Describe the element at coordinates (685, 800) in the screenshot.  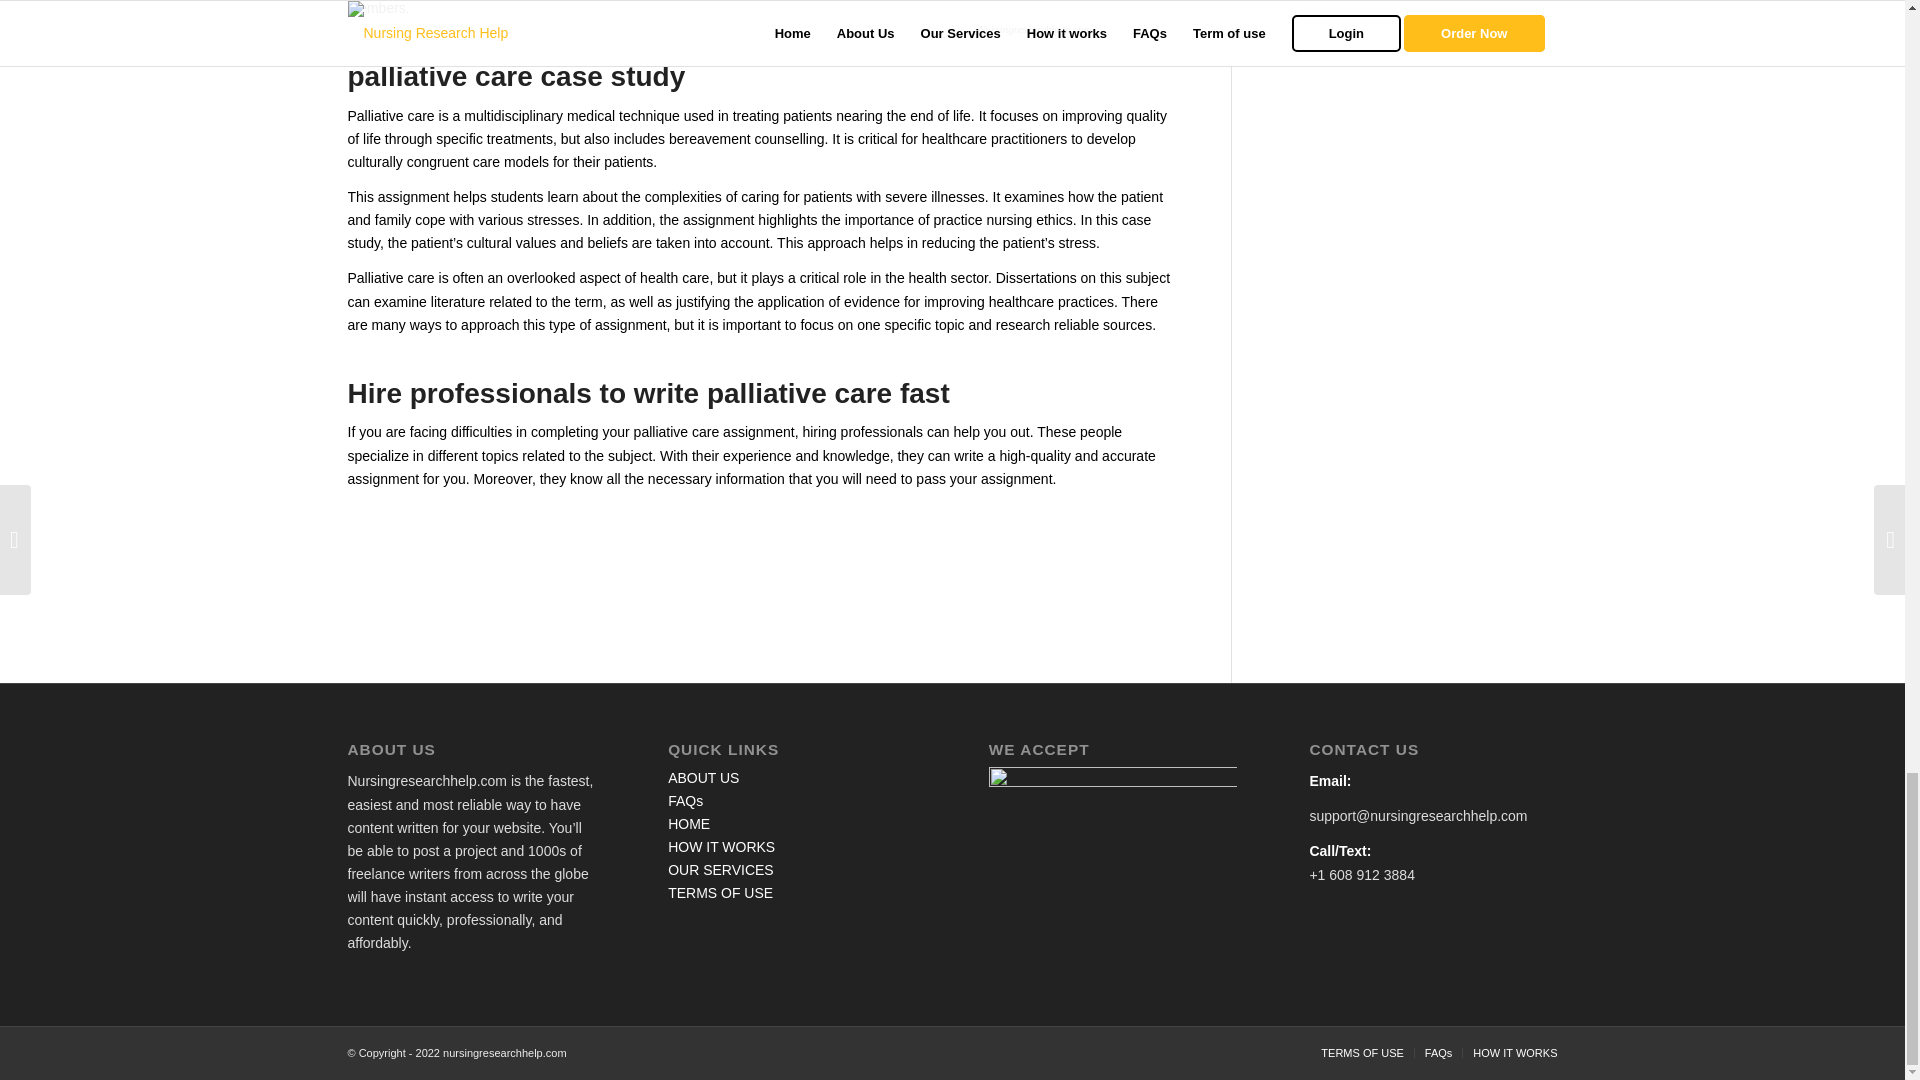
I see `FAQs` at that location.